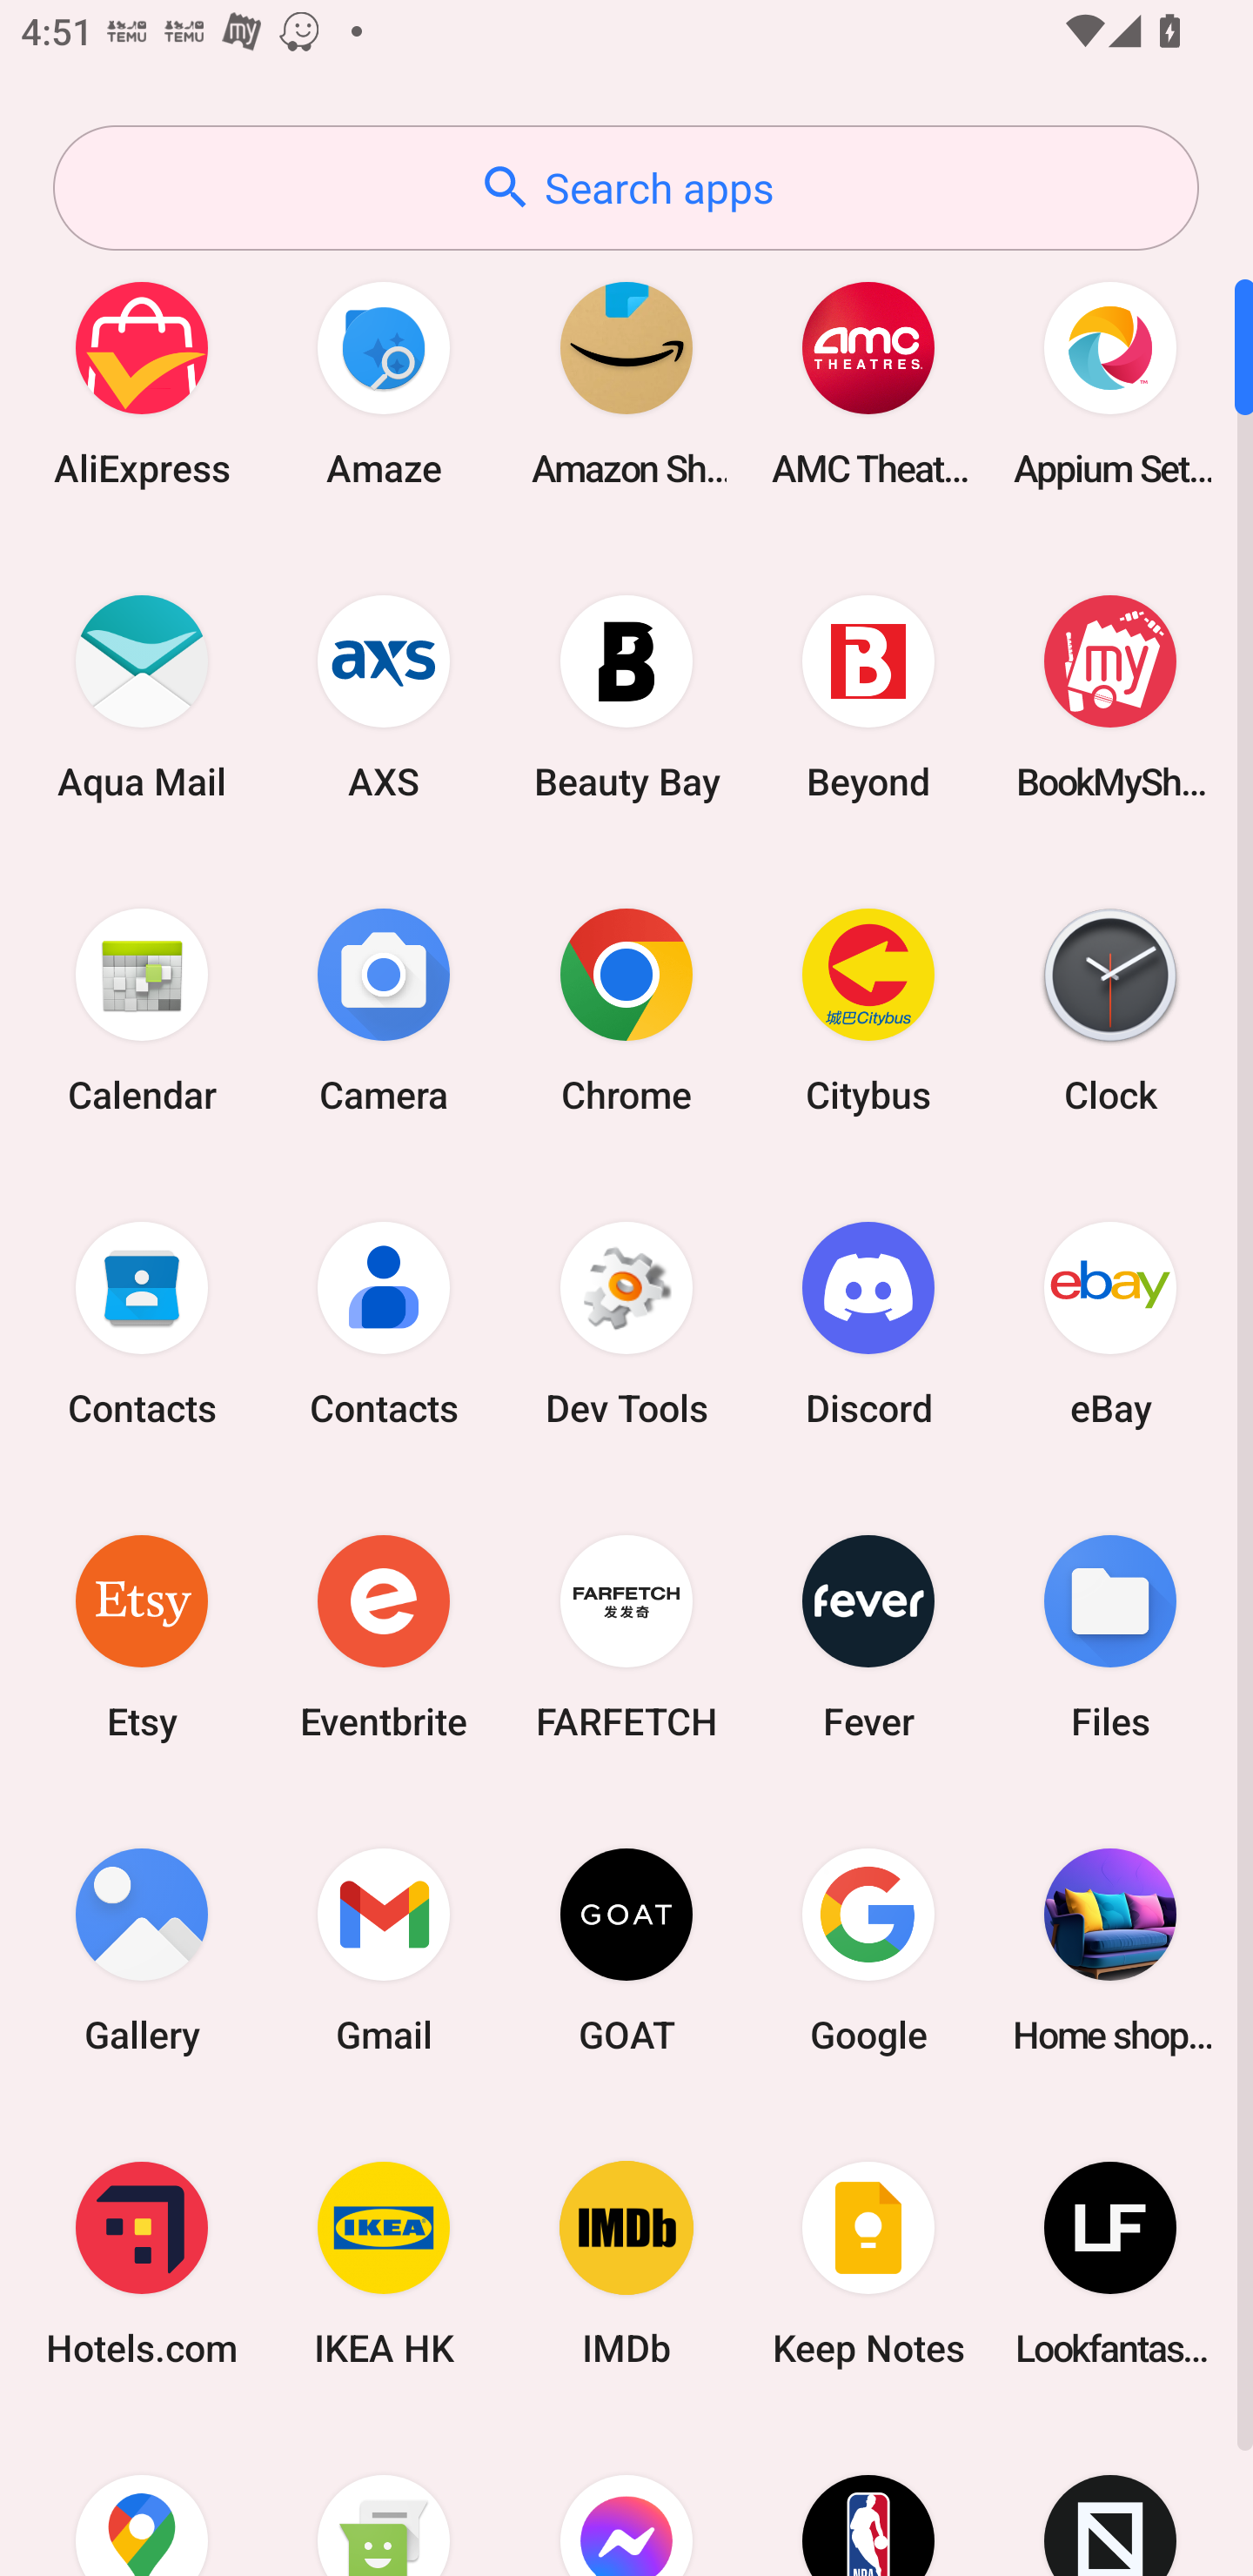 This screenshot has width=1253, height=2576. What do you see at coordinates (626, 2264) in the screenshot?
I see `IMDb` at bounding box center [626, 2264].